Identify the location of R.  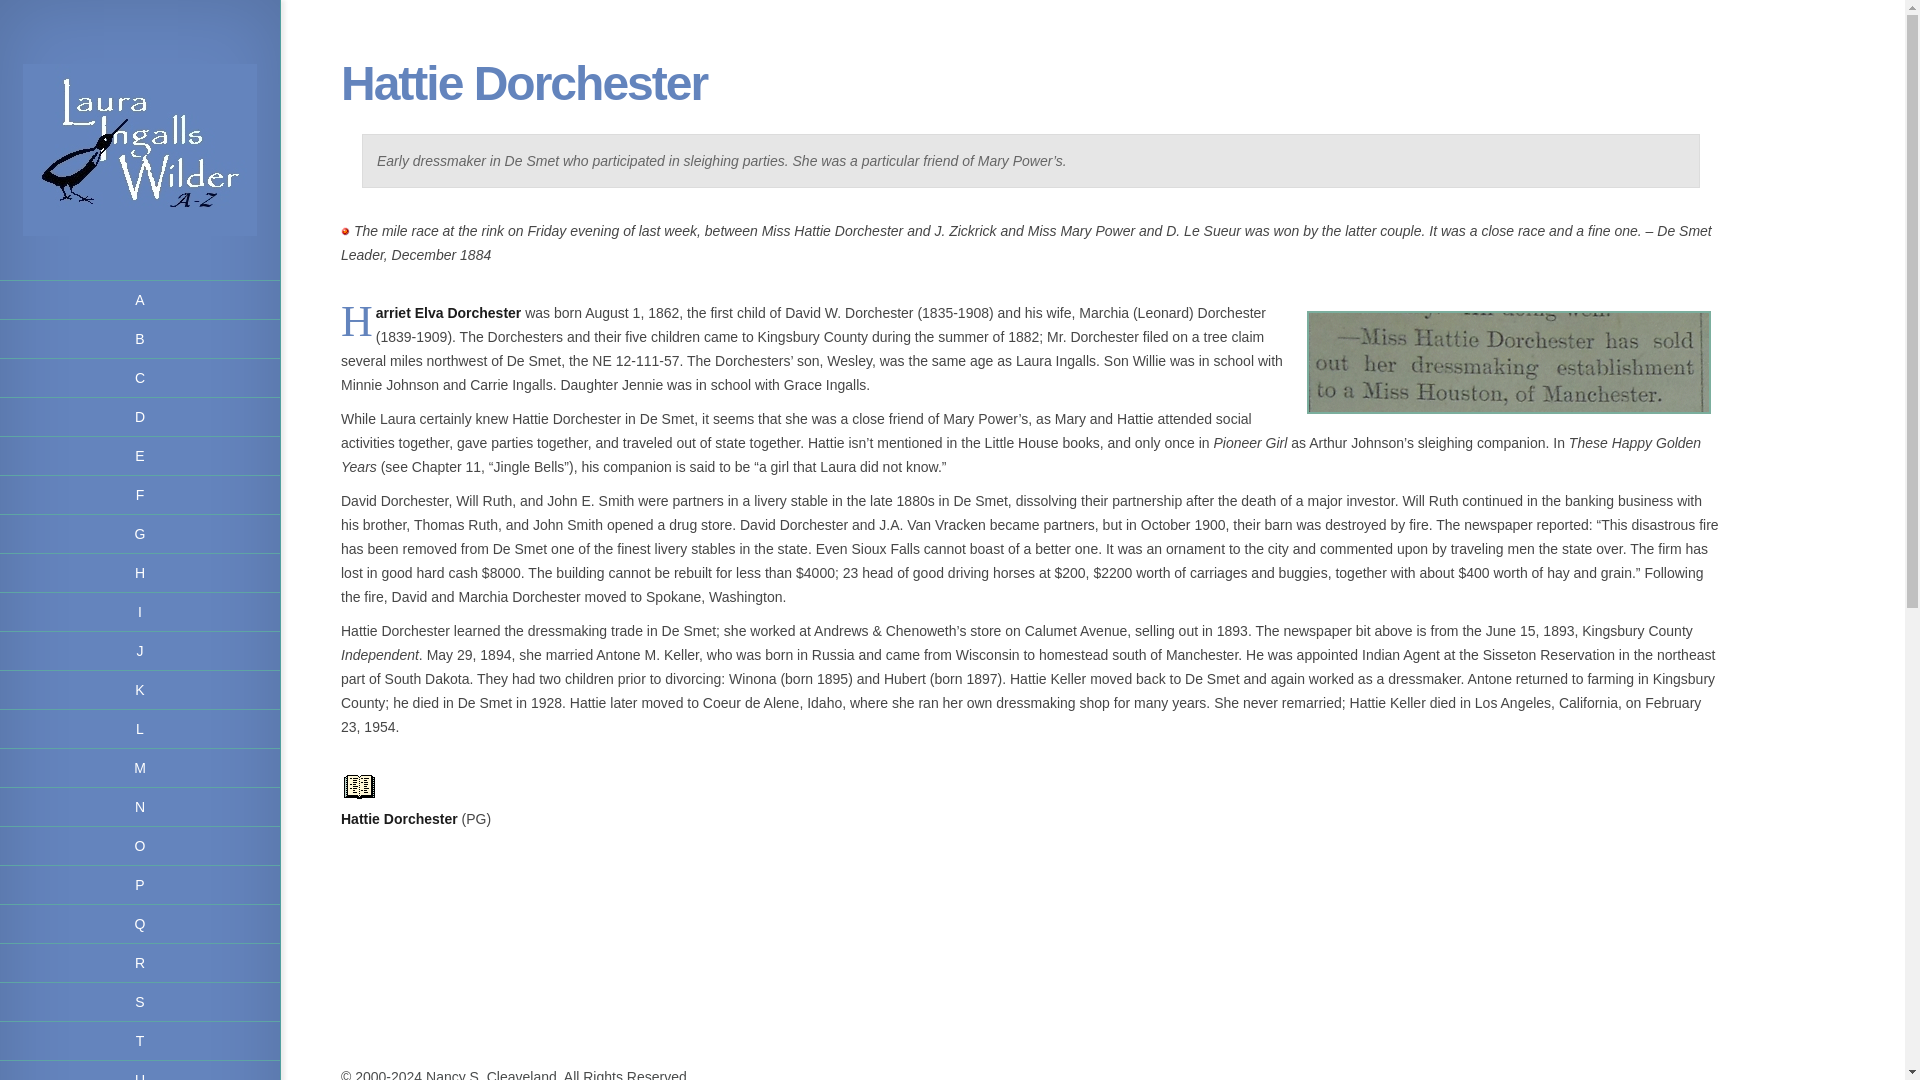
(140, 962).